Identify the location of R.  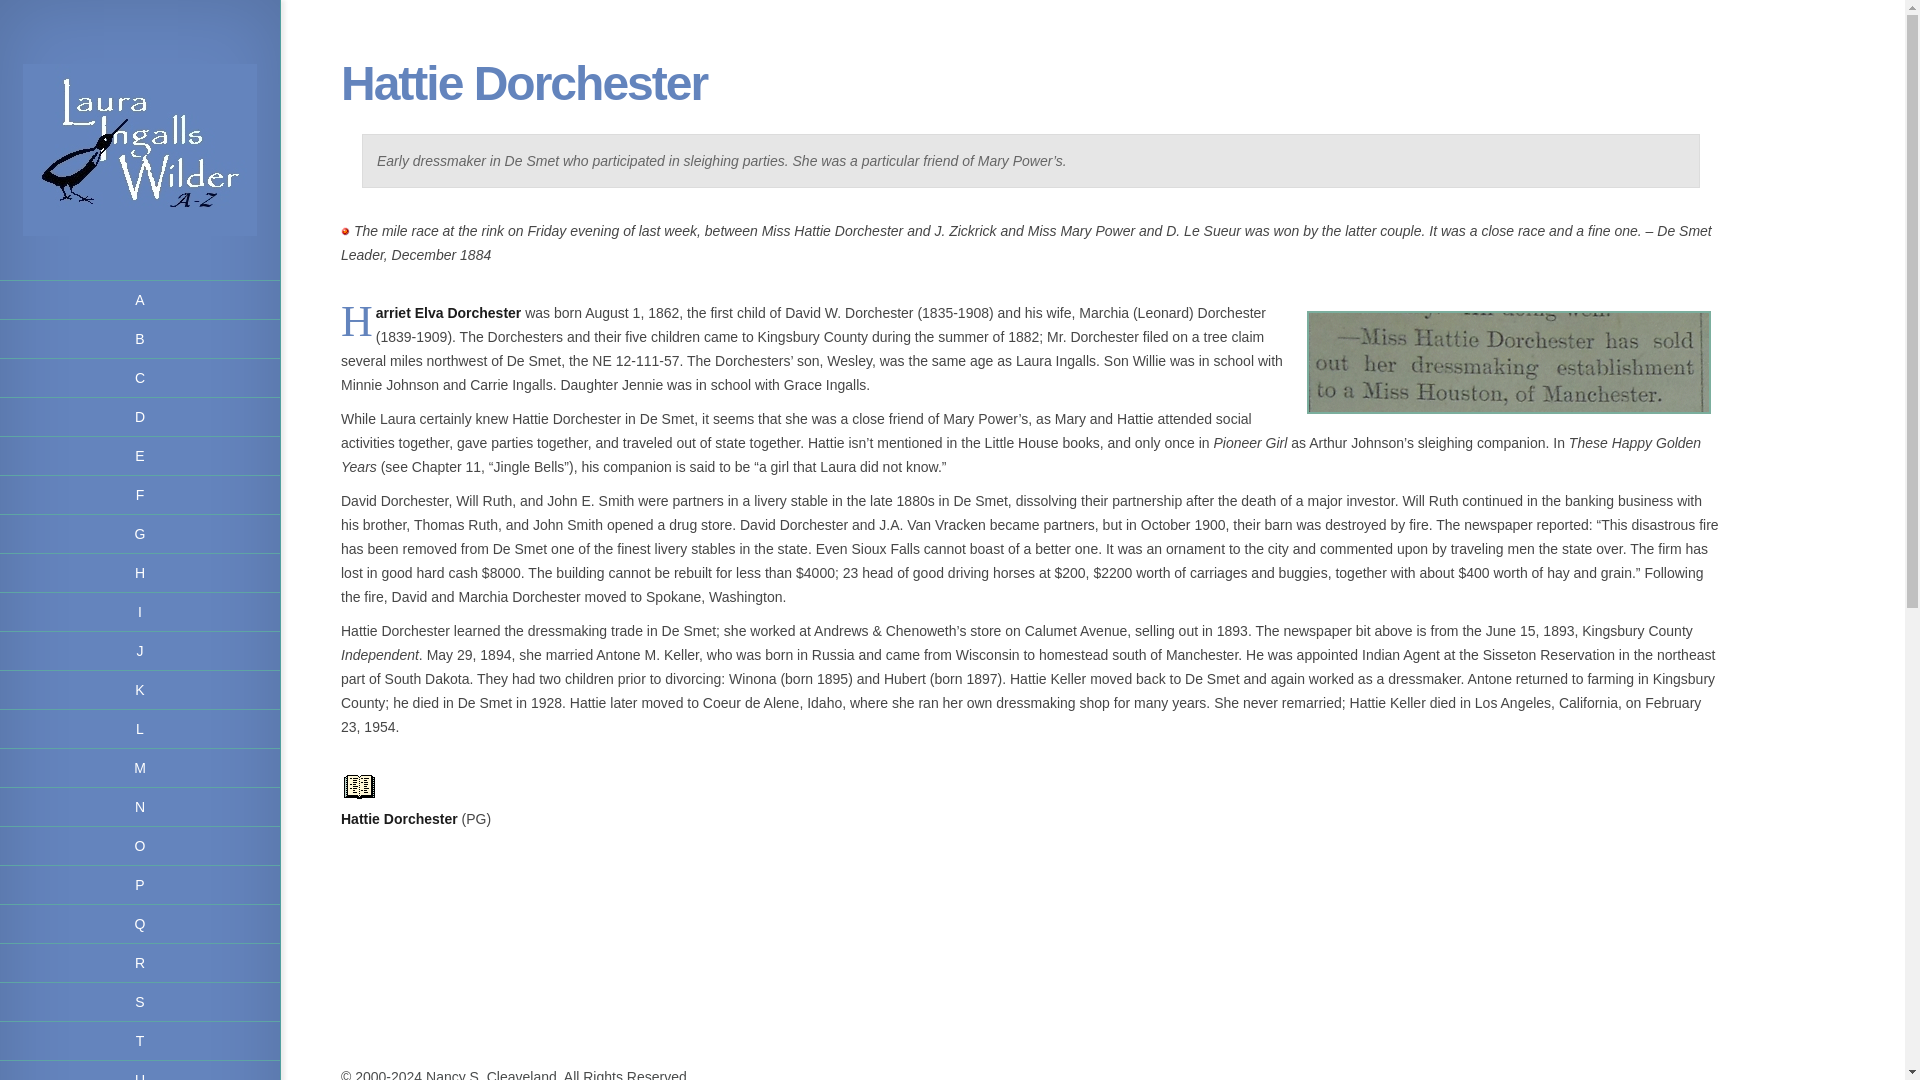
(140, 962).